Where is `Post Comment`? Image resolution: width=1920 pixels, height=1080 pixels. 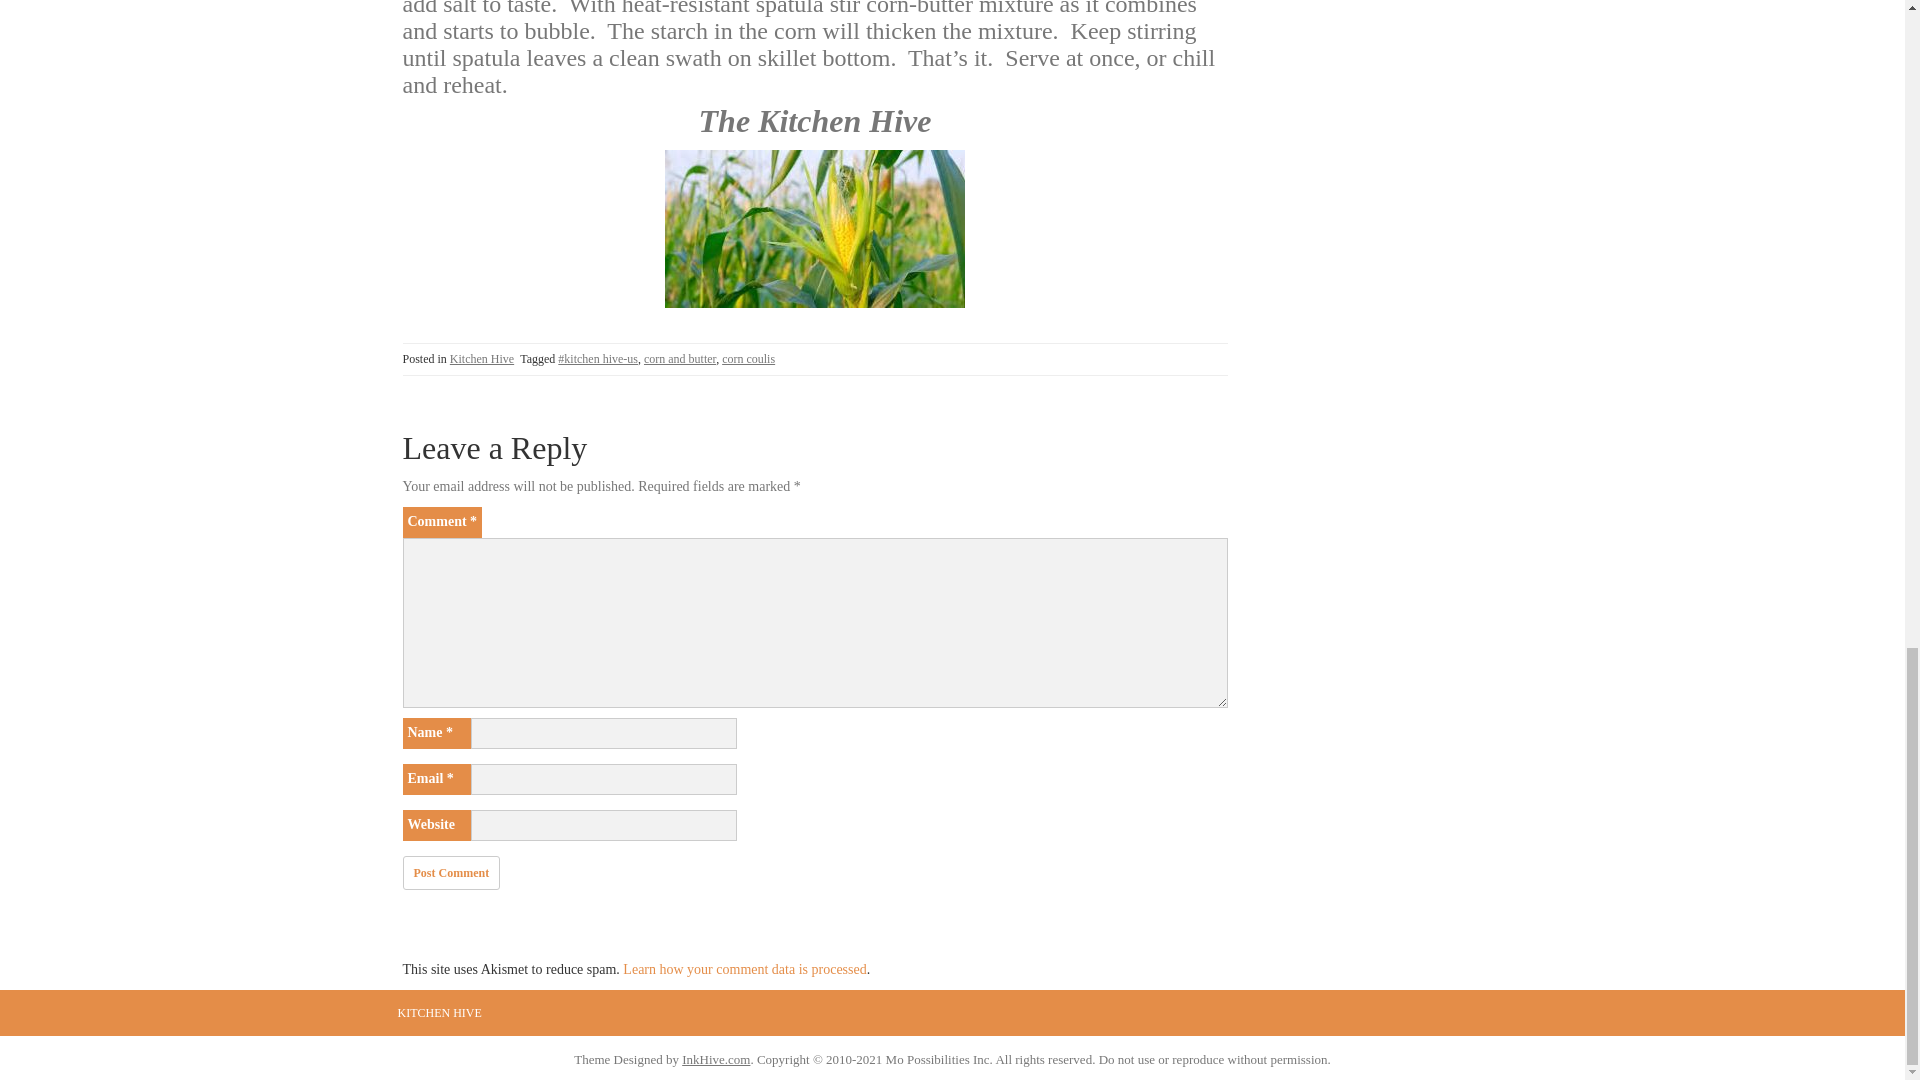
Post Comment is located at coordinates (450, 872).